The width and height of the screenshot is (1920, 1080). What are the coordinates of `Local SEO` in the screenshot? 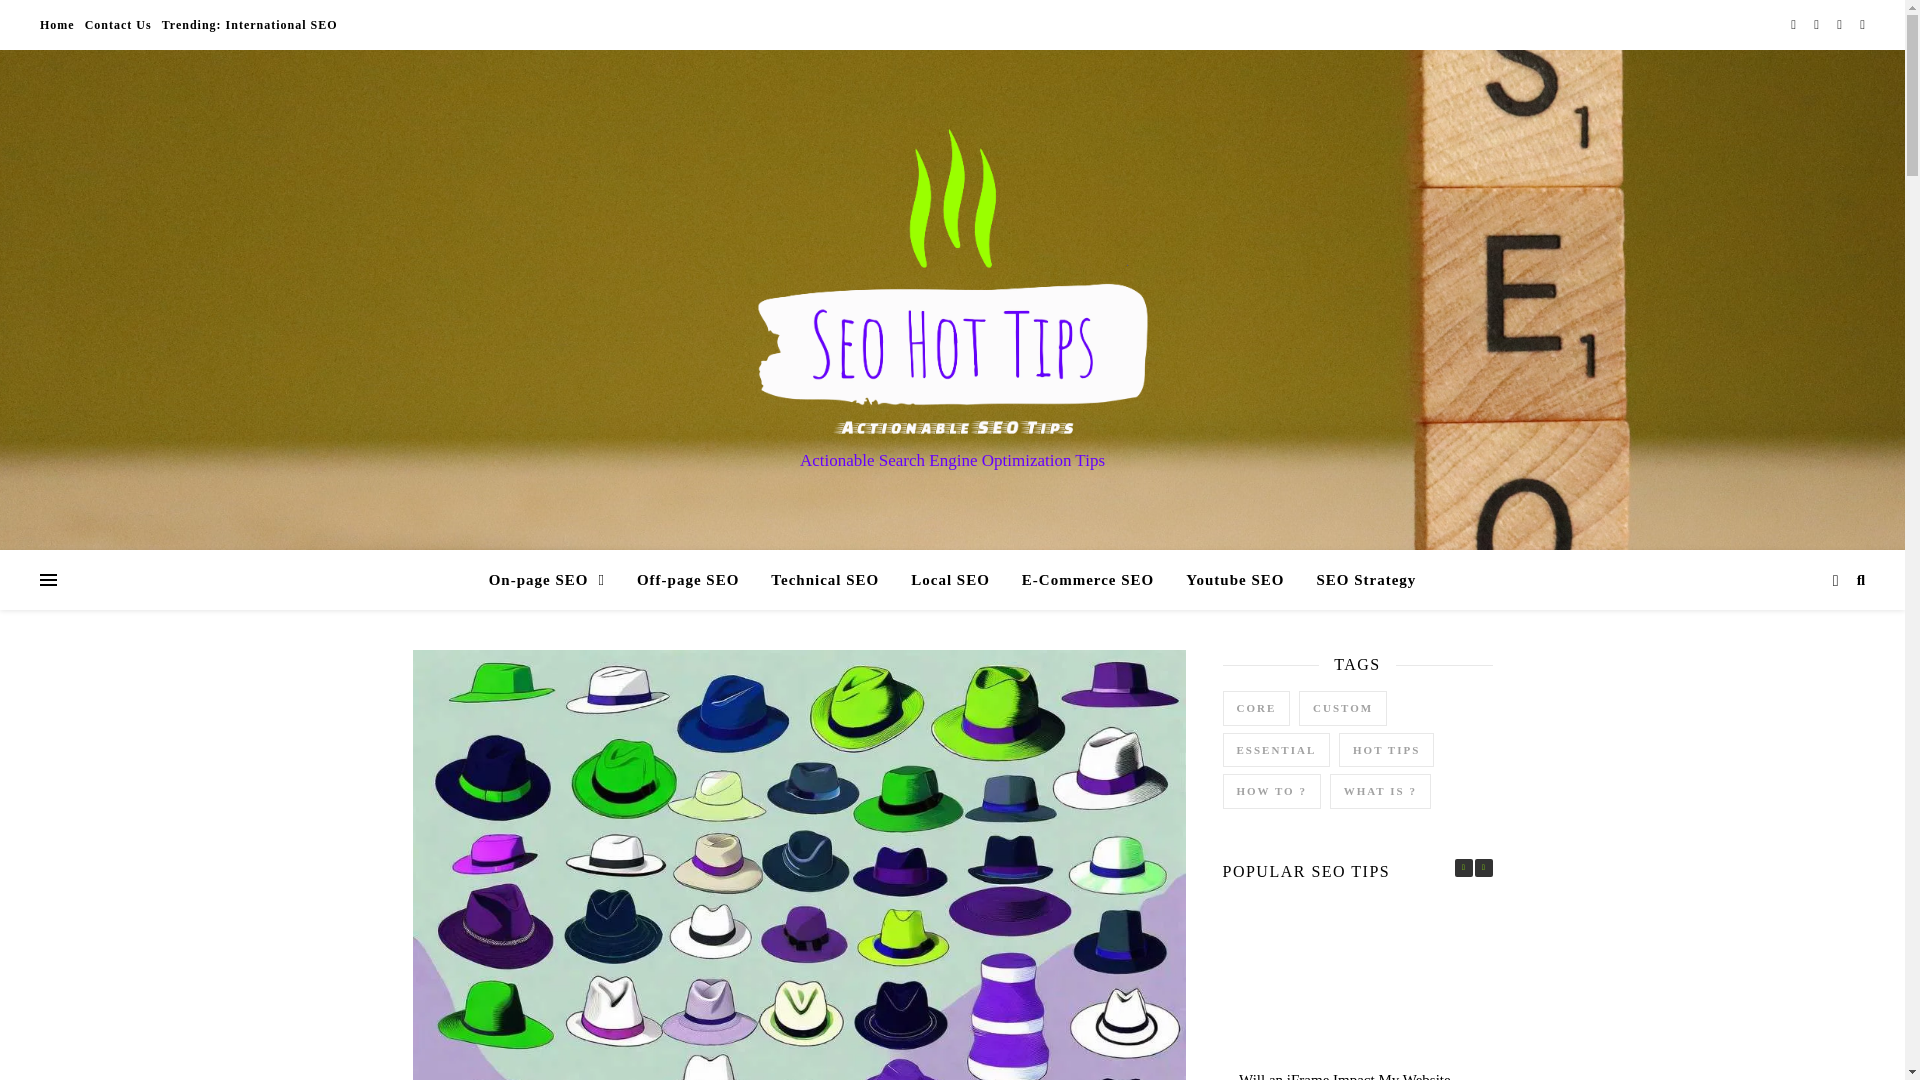 It's located at (950, 580).